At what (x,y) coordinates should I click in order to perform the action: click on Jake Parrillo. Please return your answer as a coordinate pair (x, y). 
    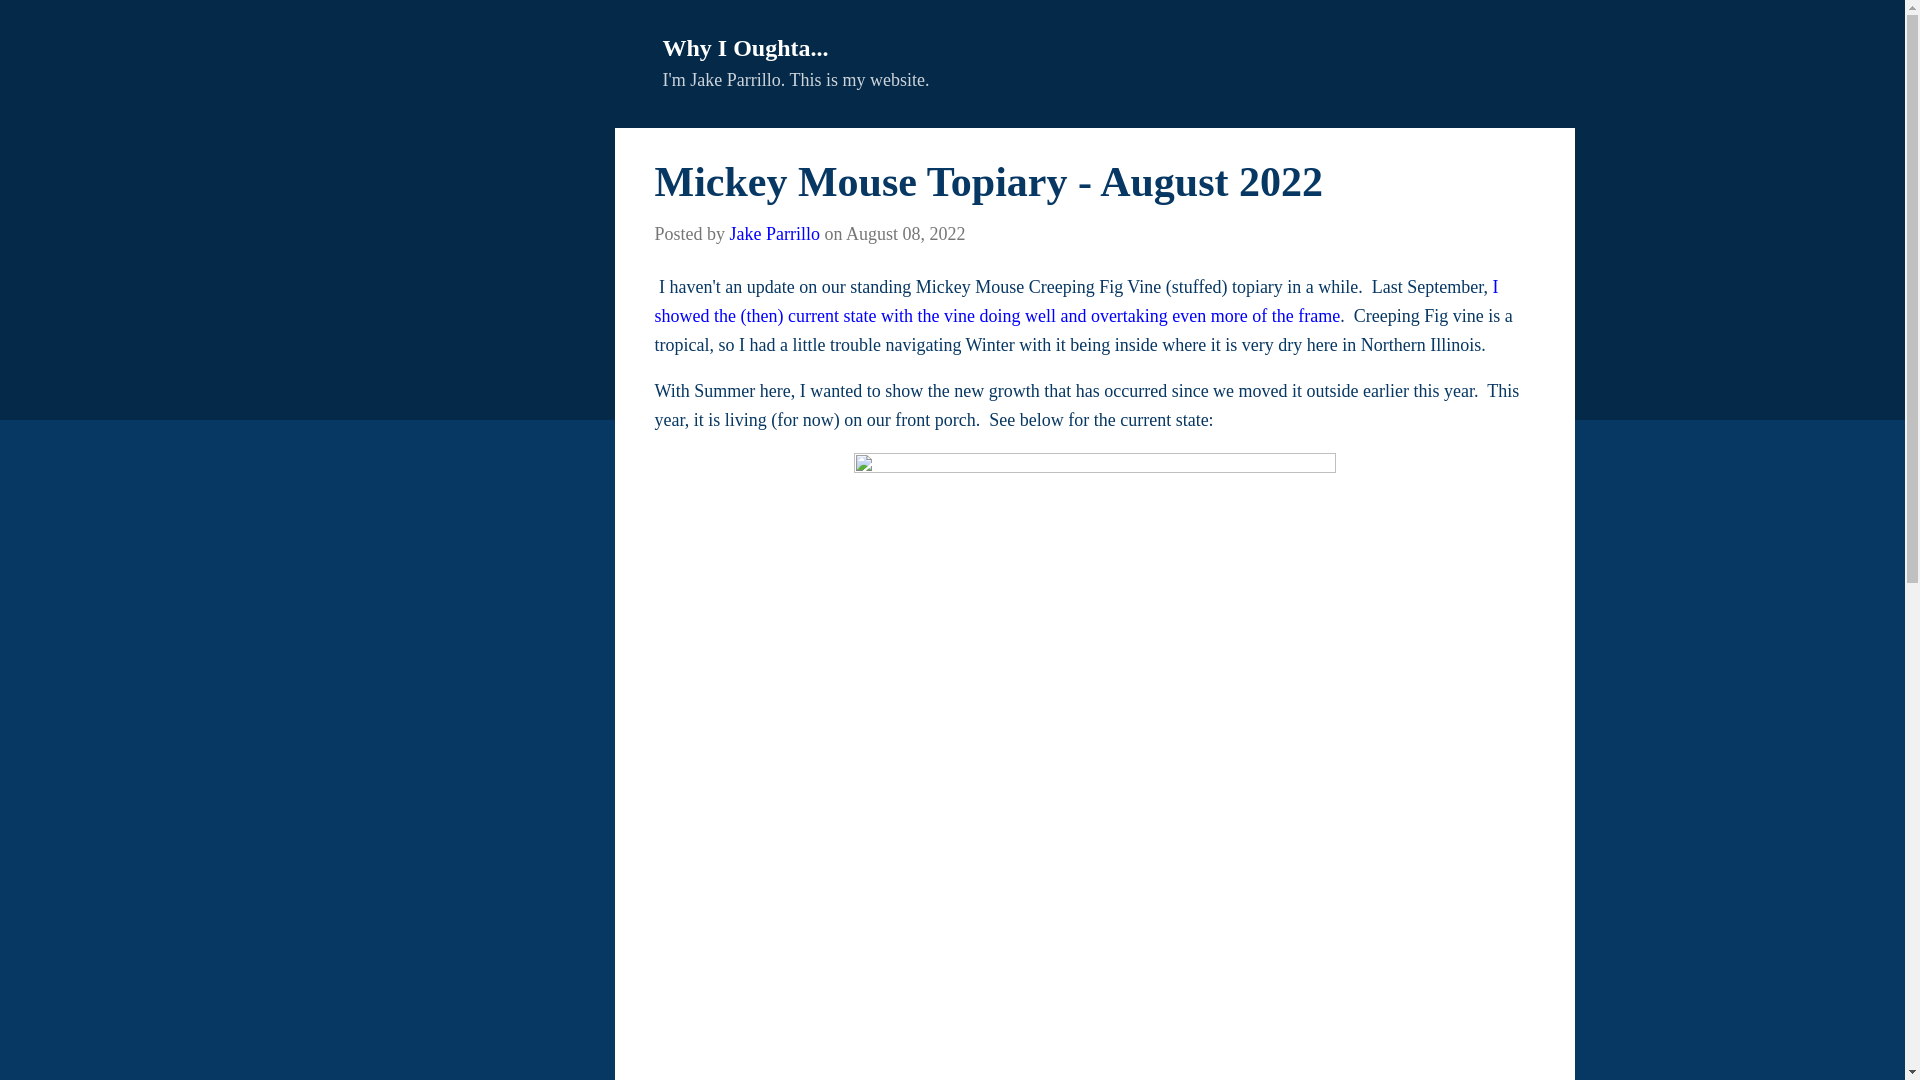
    Looking at the image, I should click on (774, 234).